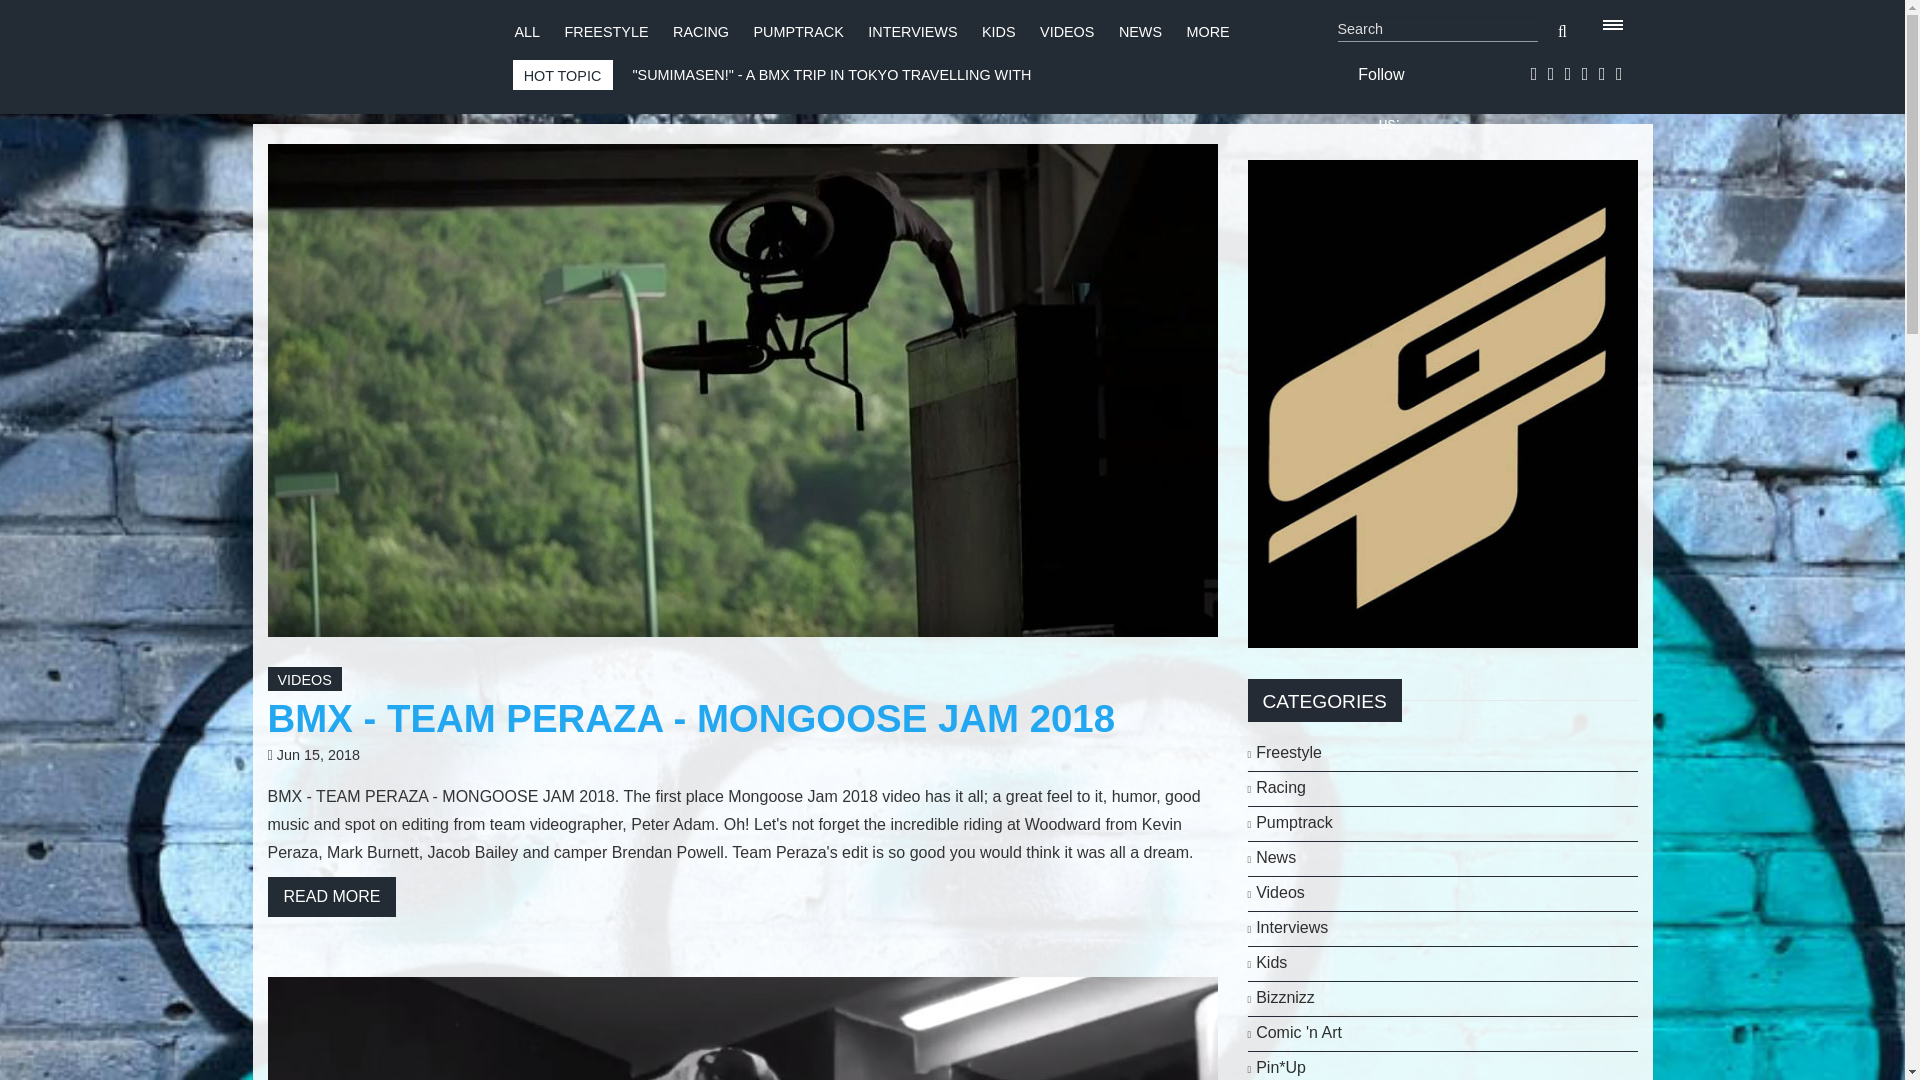  I want to click on VIDEOS, so click(1067, 32).